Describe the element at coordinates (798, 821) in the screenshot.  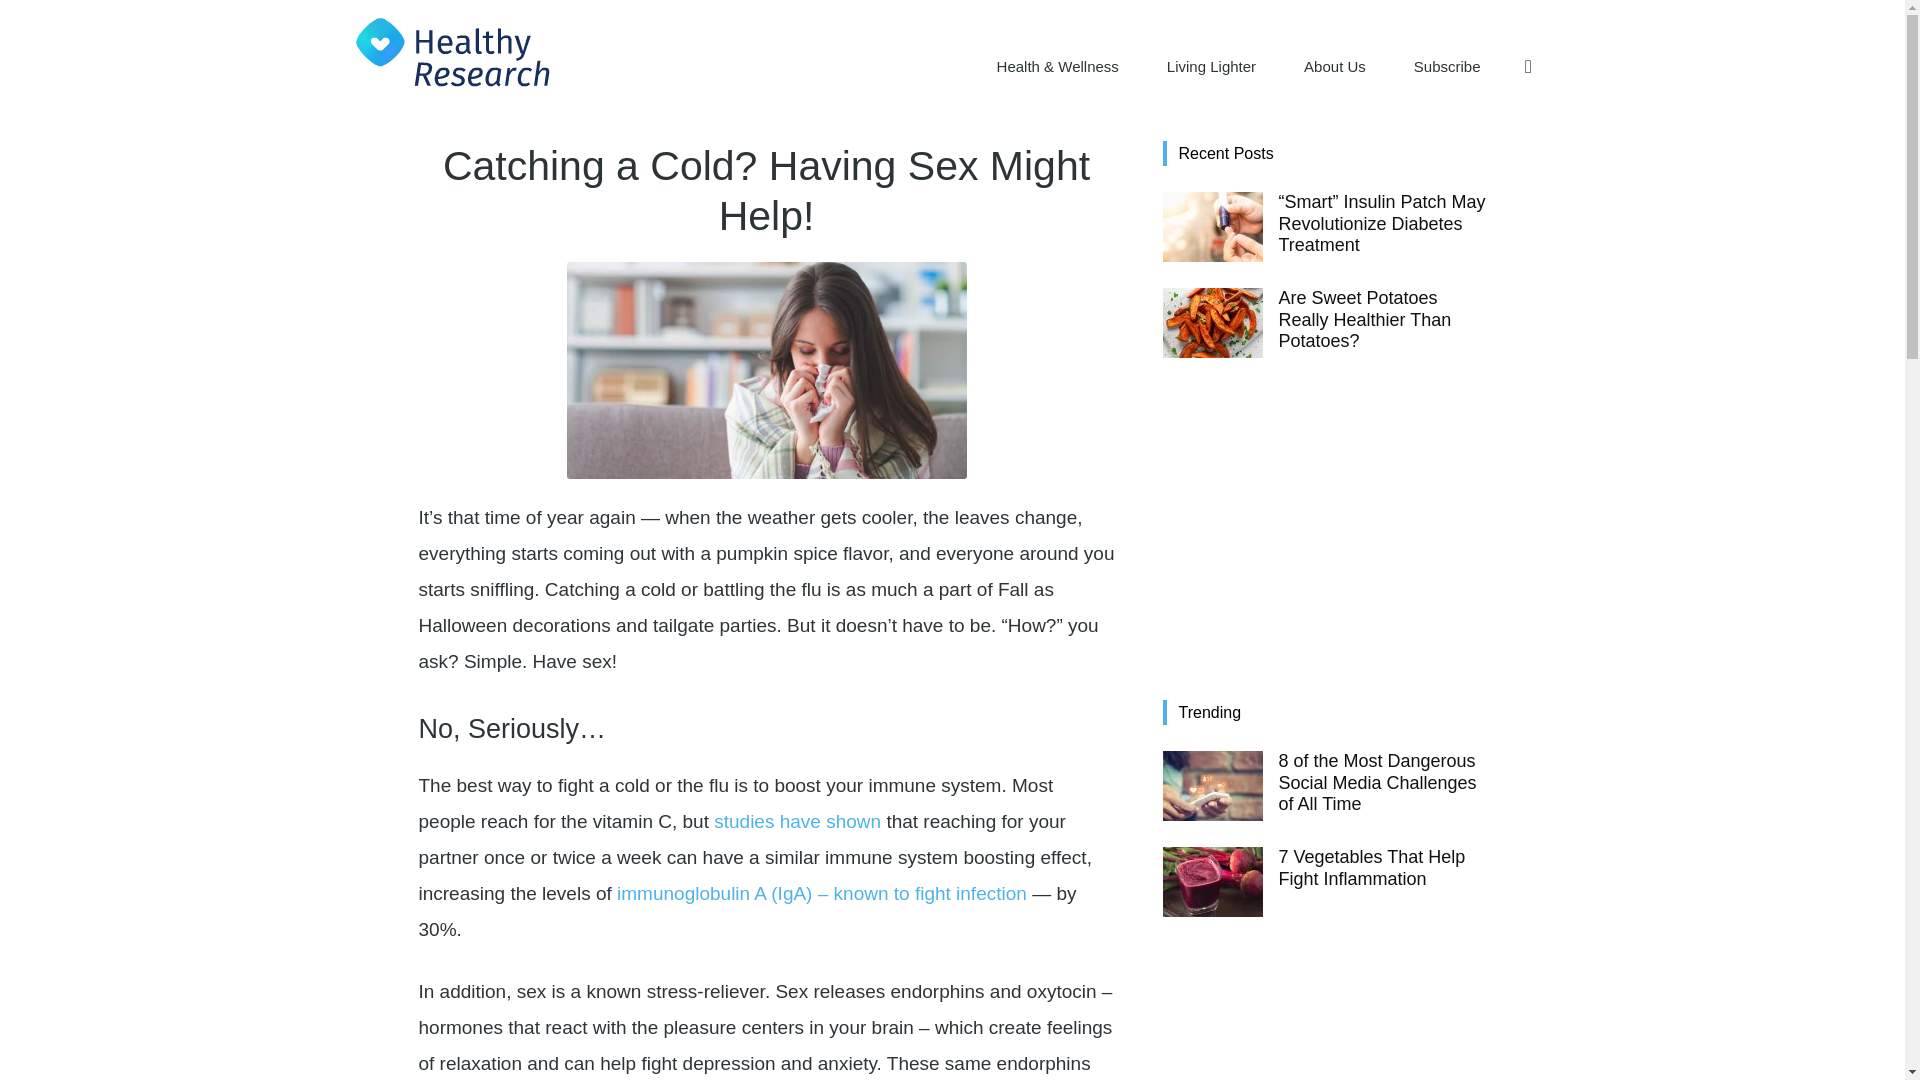
I see `studies have shown` at that location.